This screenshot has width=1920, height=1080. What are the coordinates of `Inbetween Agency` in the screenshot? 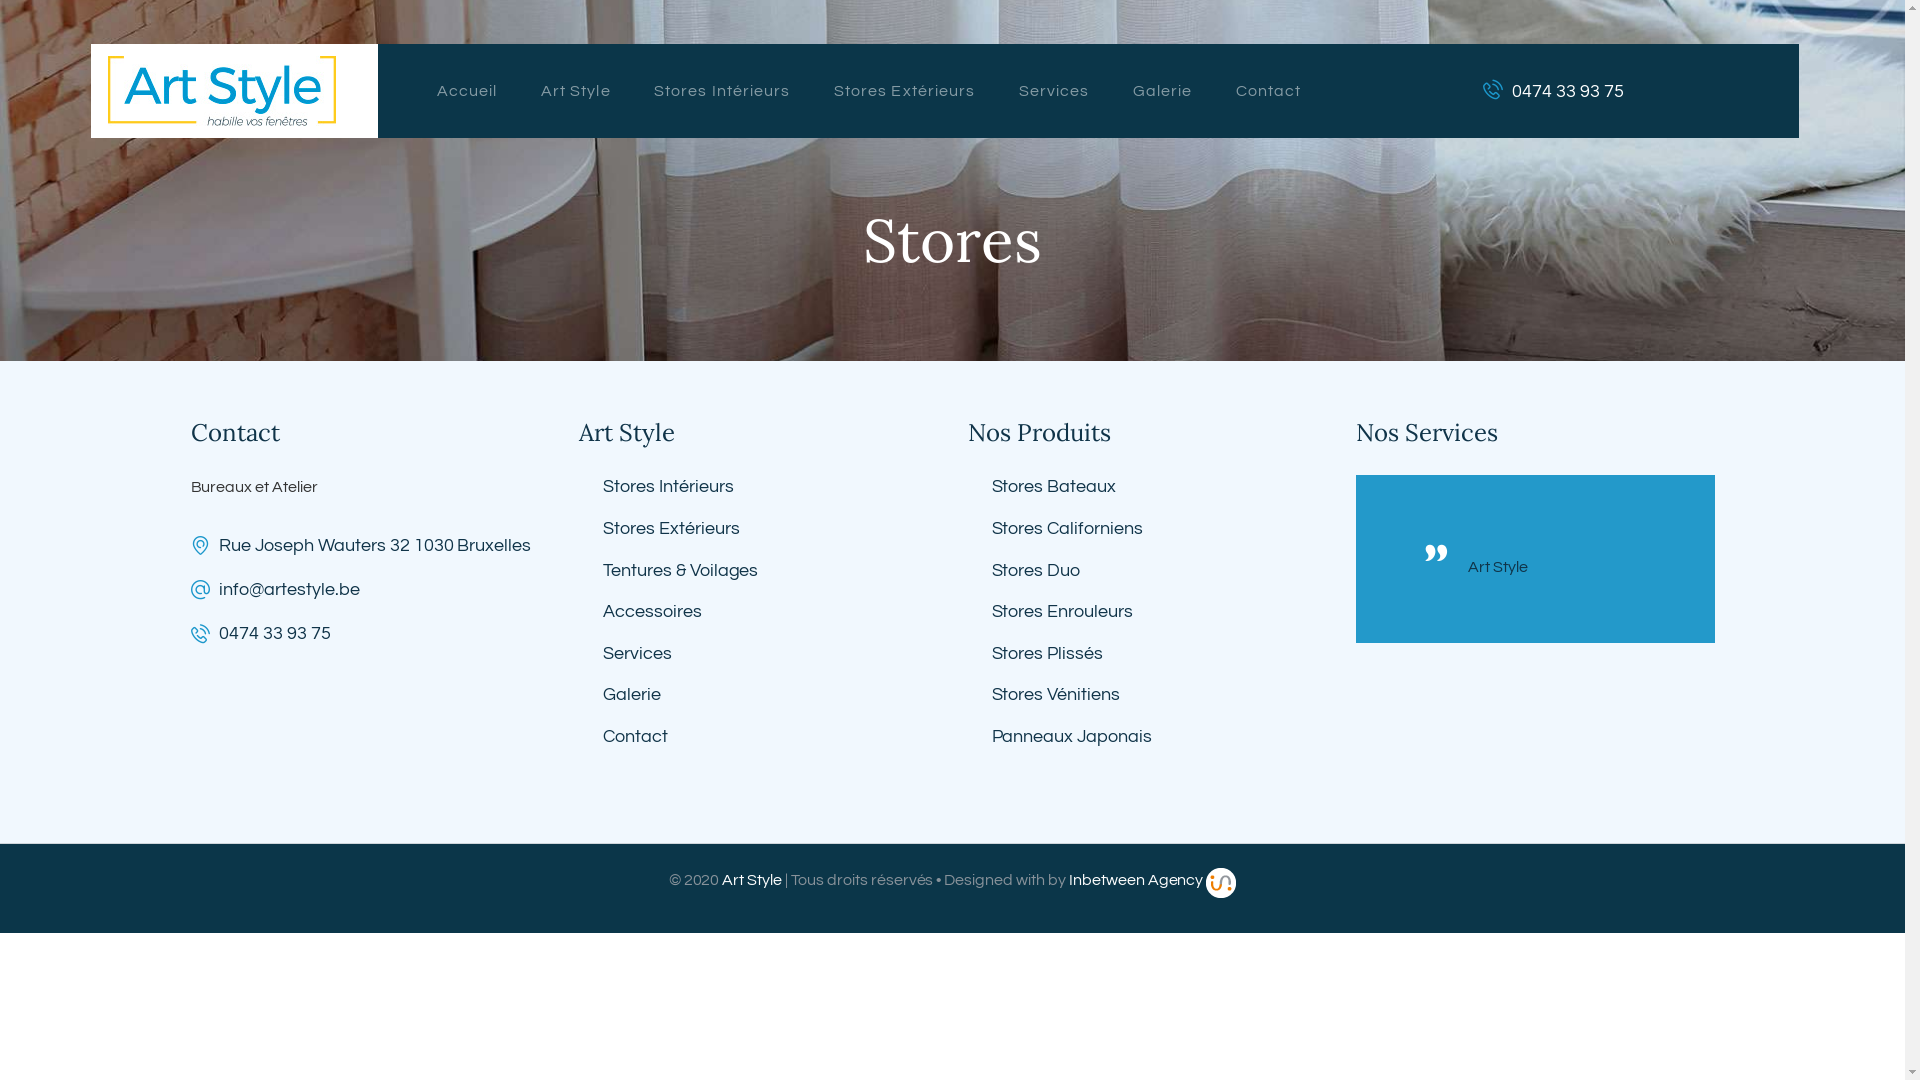 It's located at (1136, 880).